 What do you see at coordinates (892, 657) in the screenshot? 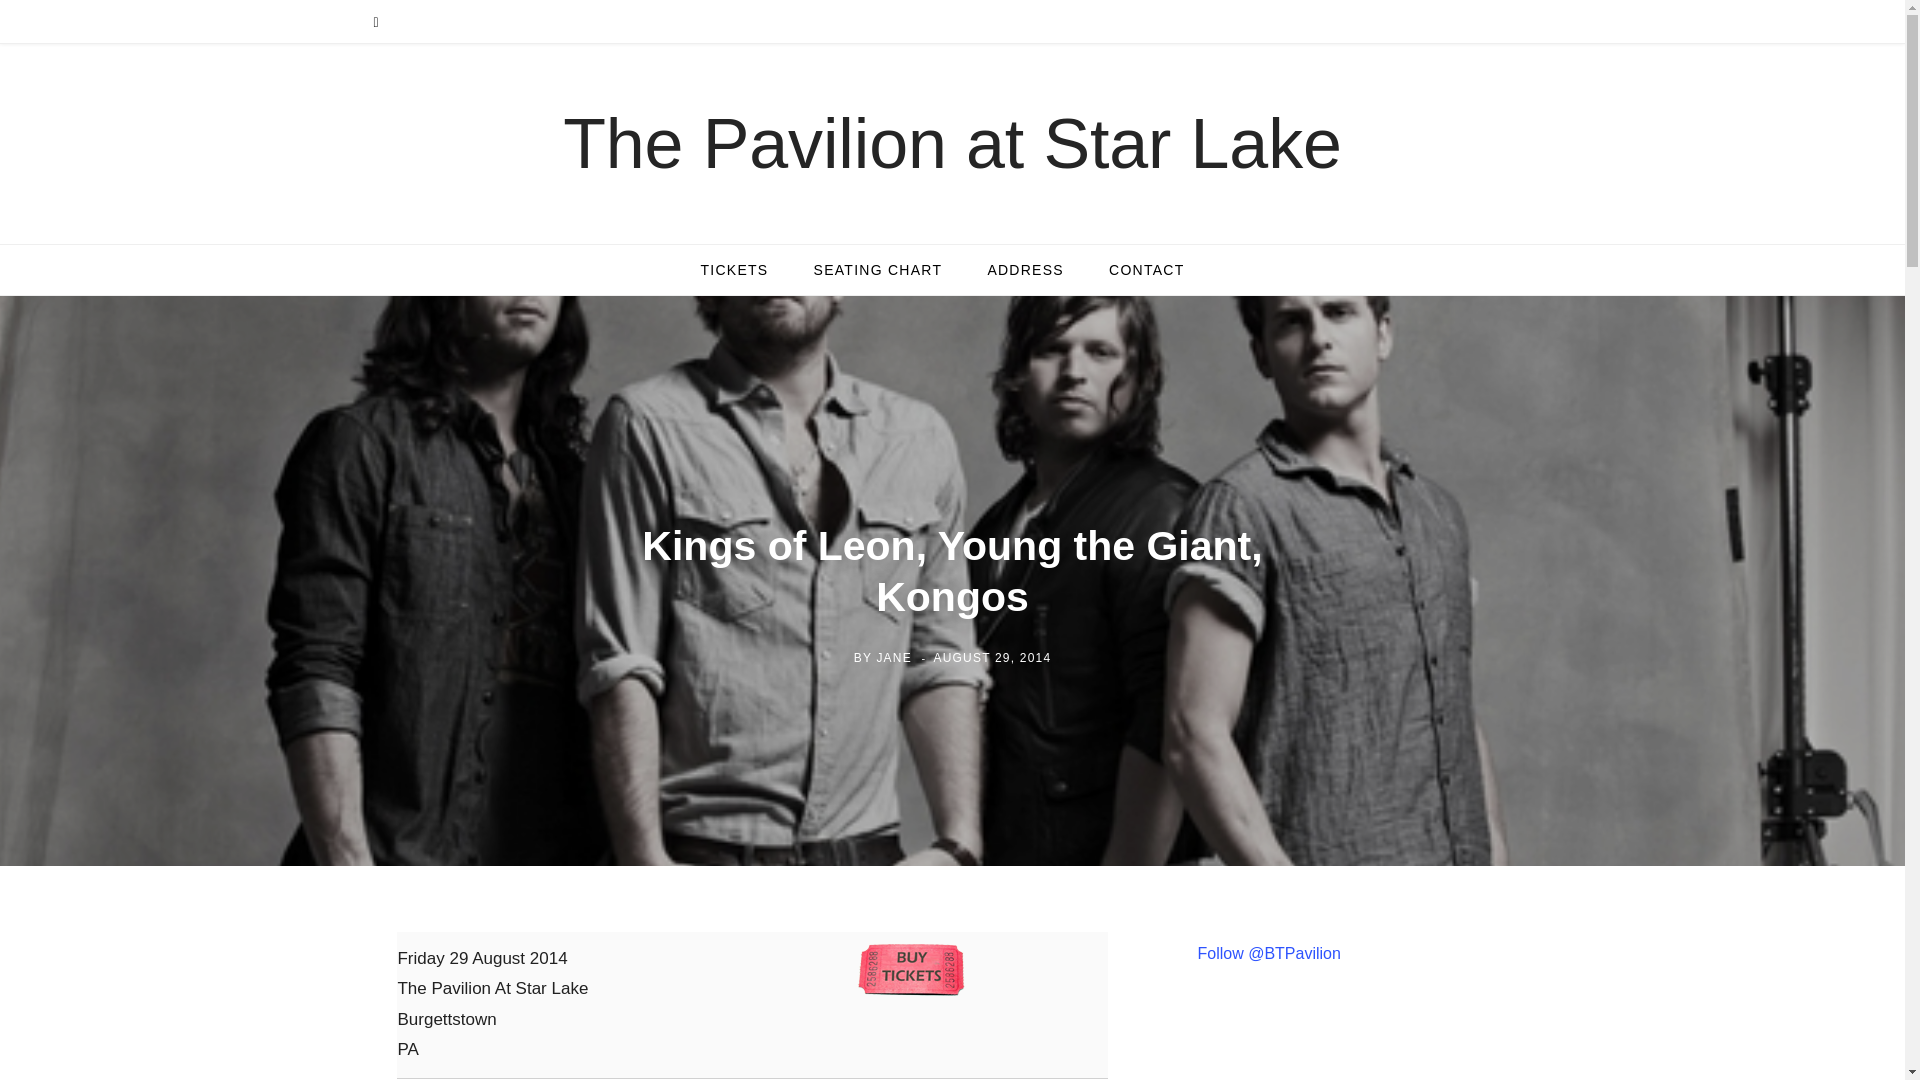
I see `Posts by jane` at bounding box center [892, 657].